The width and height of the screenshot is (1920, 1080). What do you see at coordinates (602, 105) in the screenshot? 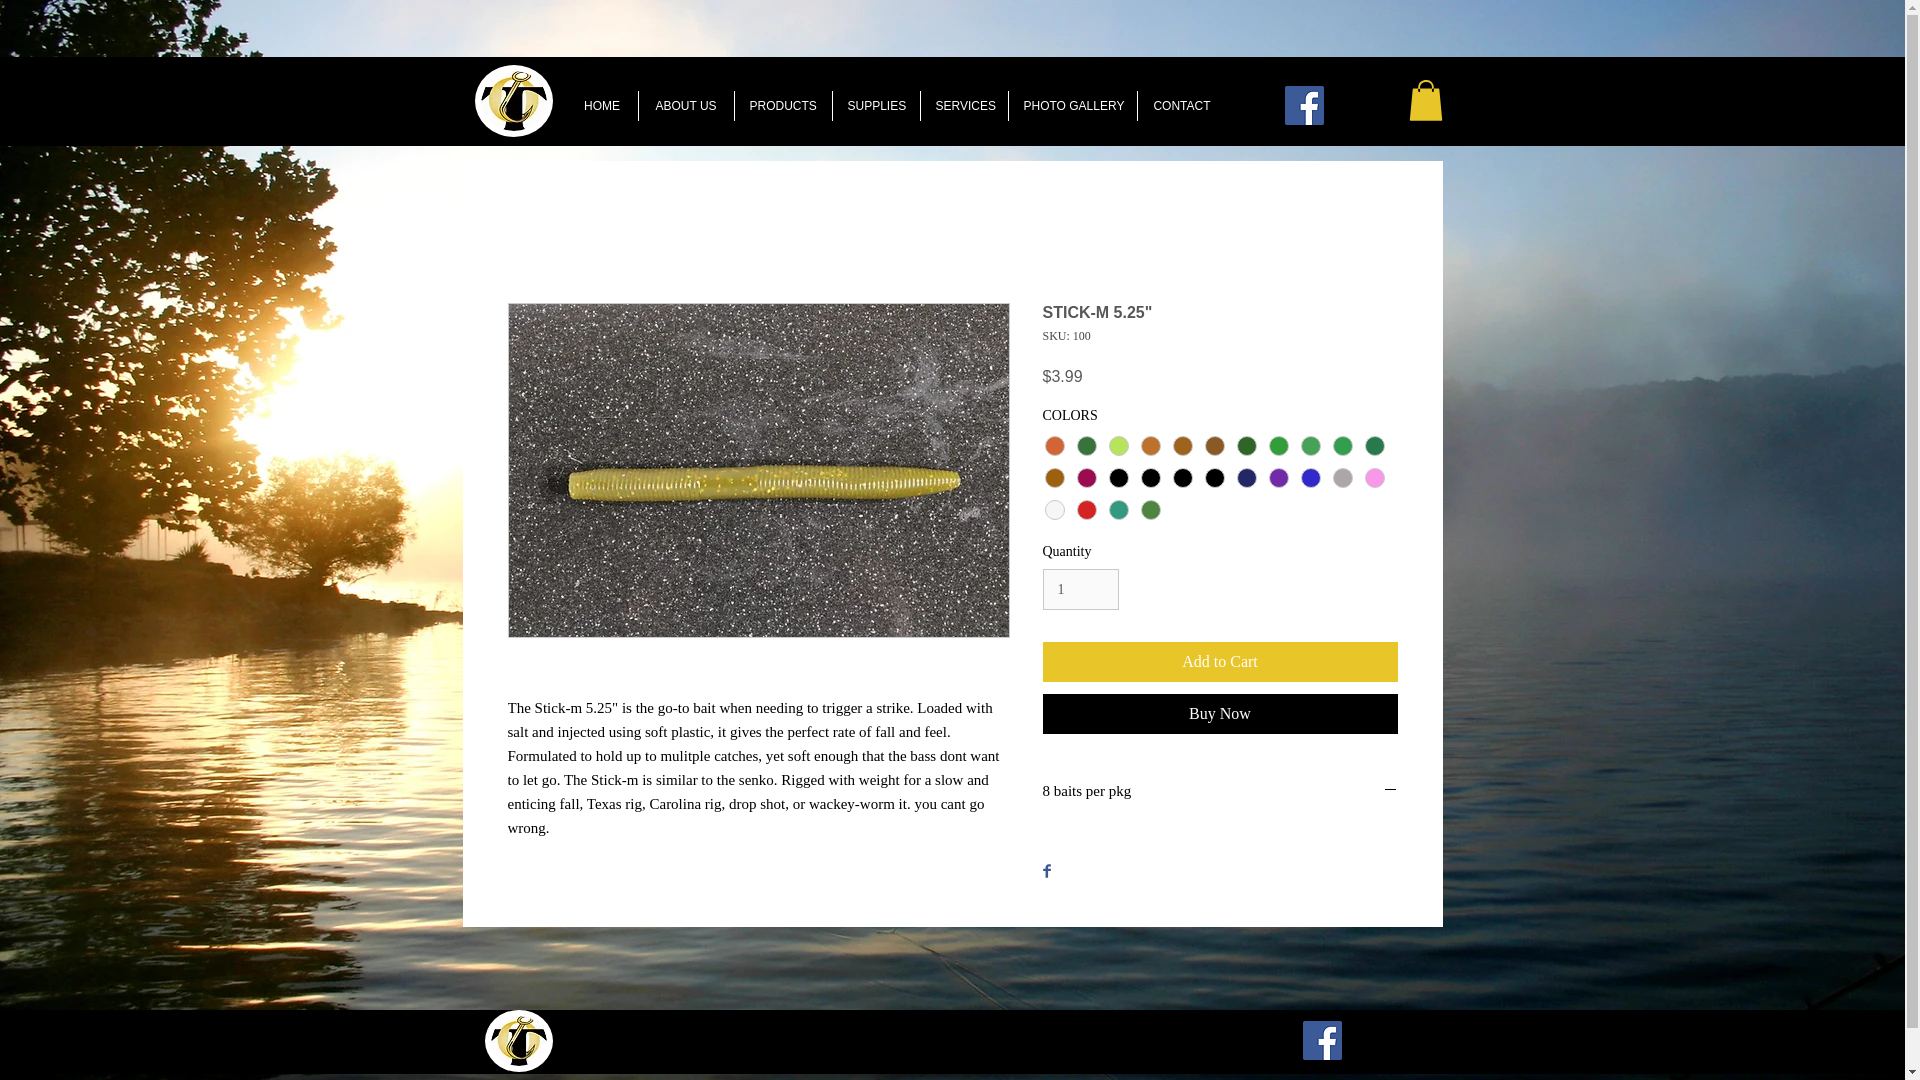
I see `HOME` at bounding box center [602, 105].